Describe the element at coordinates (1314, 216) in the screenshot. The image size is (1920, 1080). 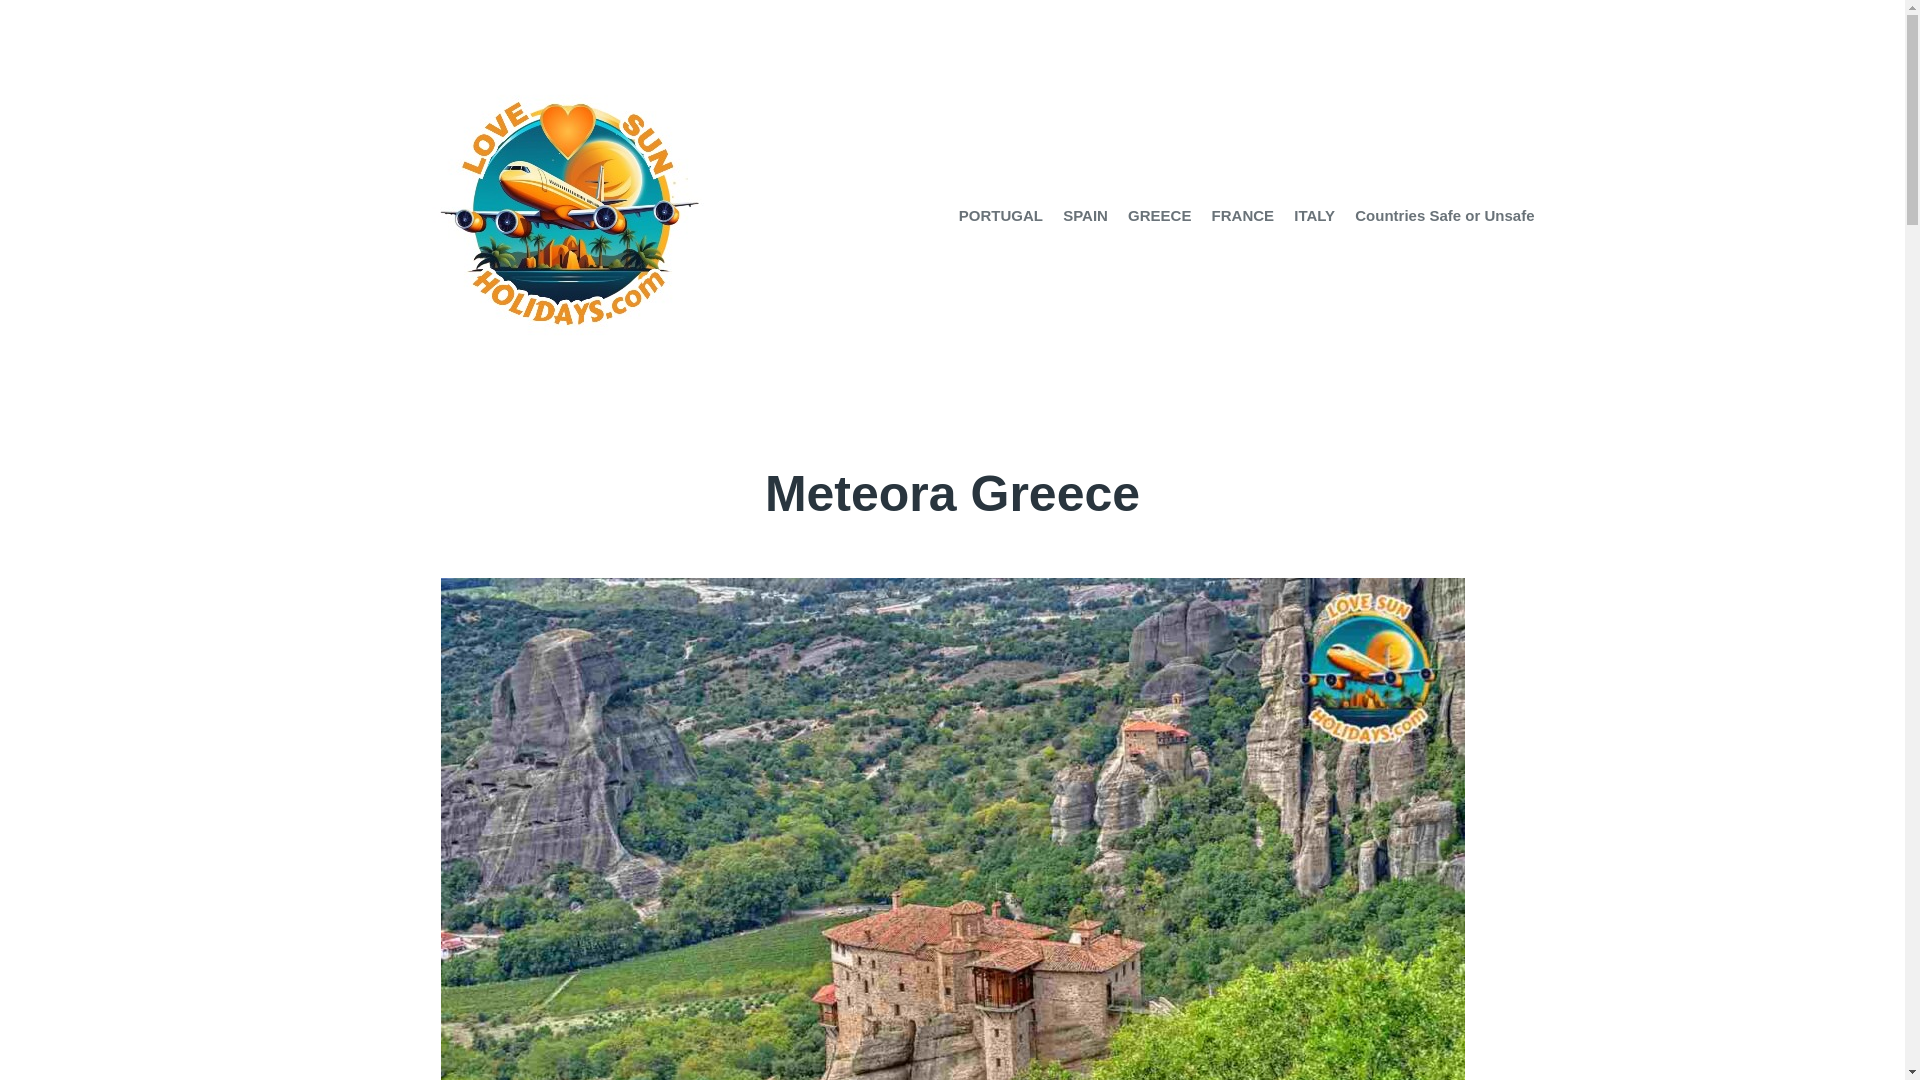
I see `ITALY` at that location.